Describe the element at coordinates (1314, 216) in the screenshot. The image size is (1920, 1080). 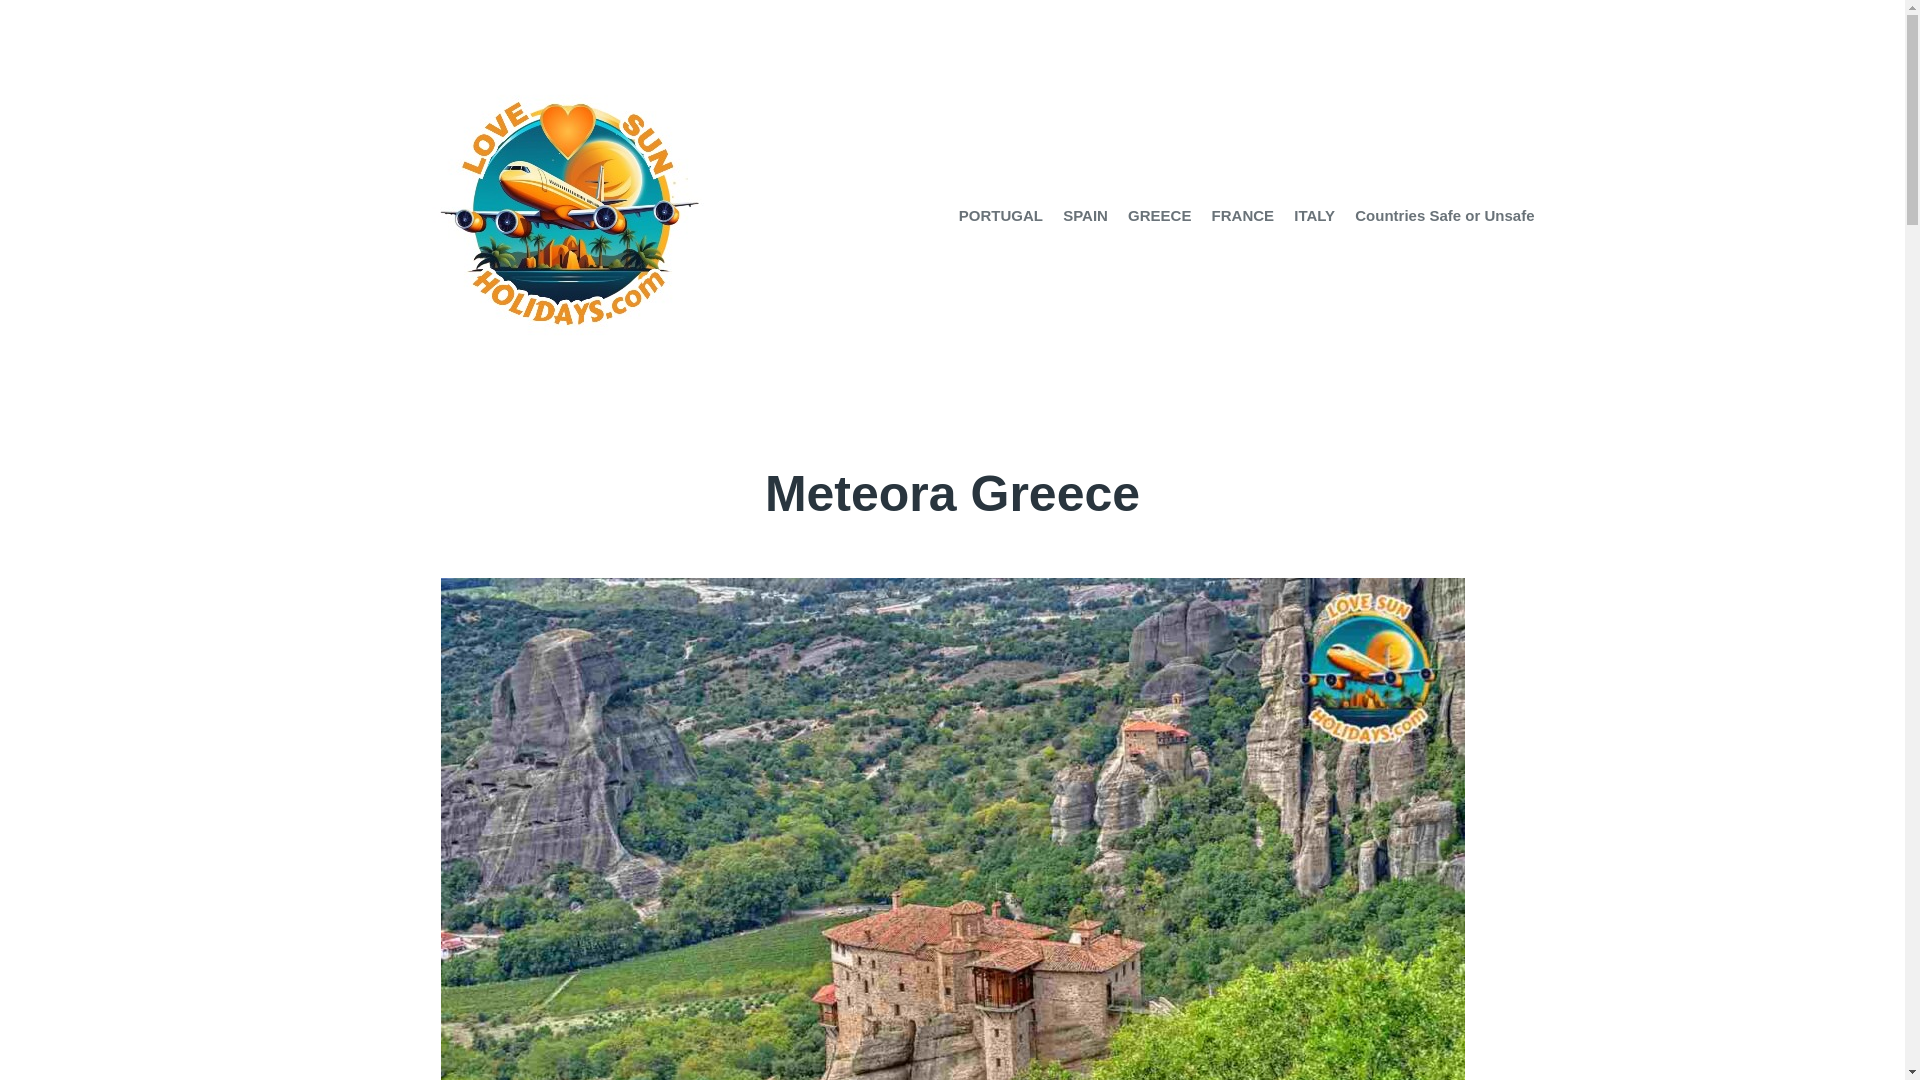
I see `ITALY` at that location.